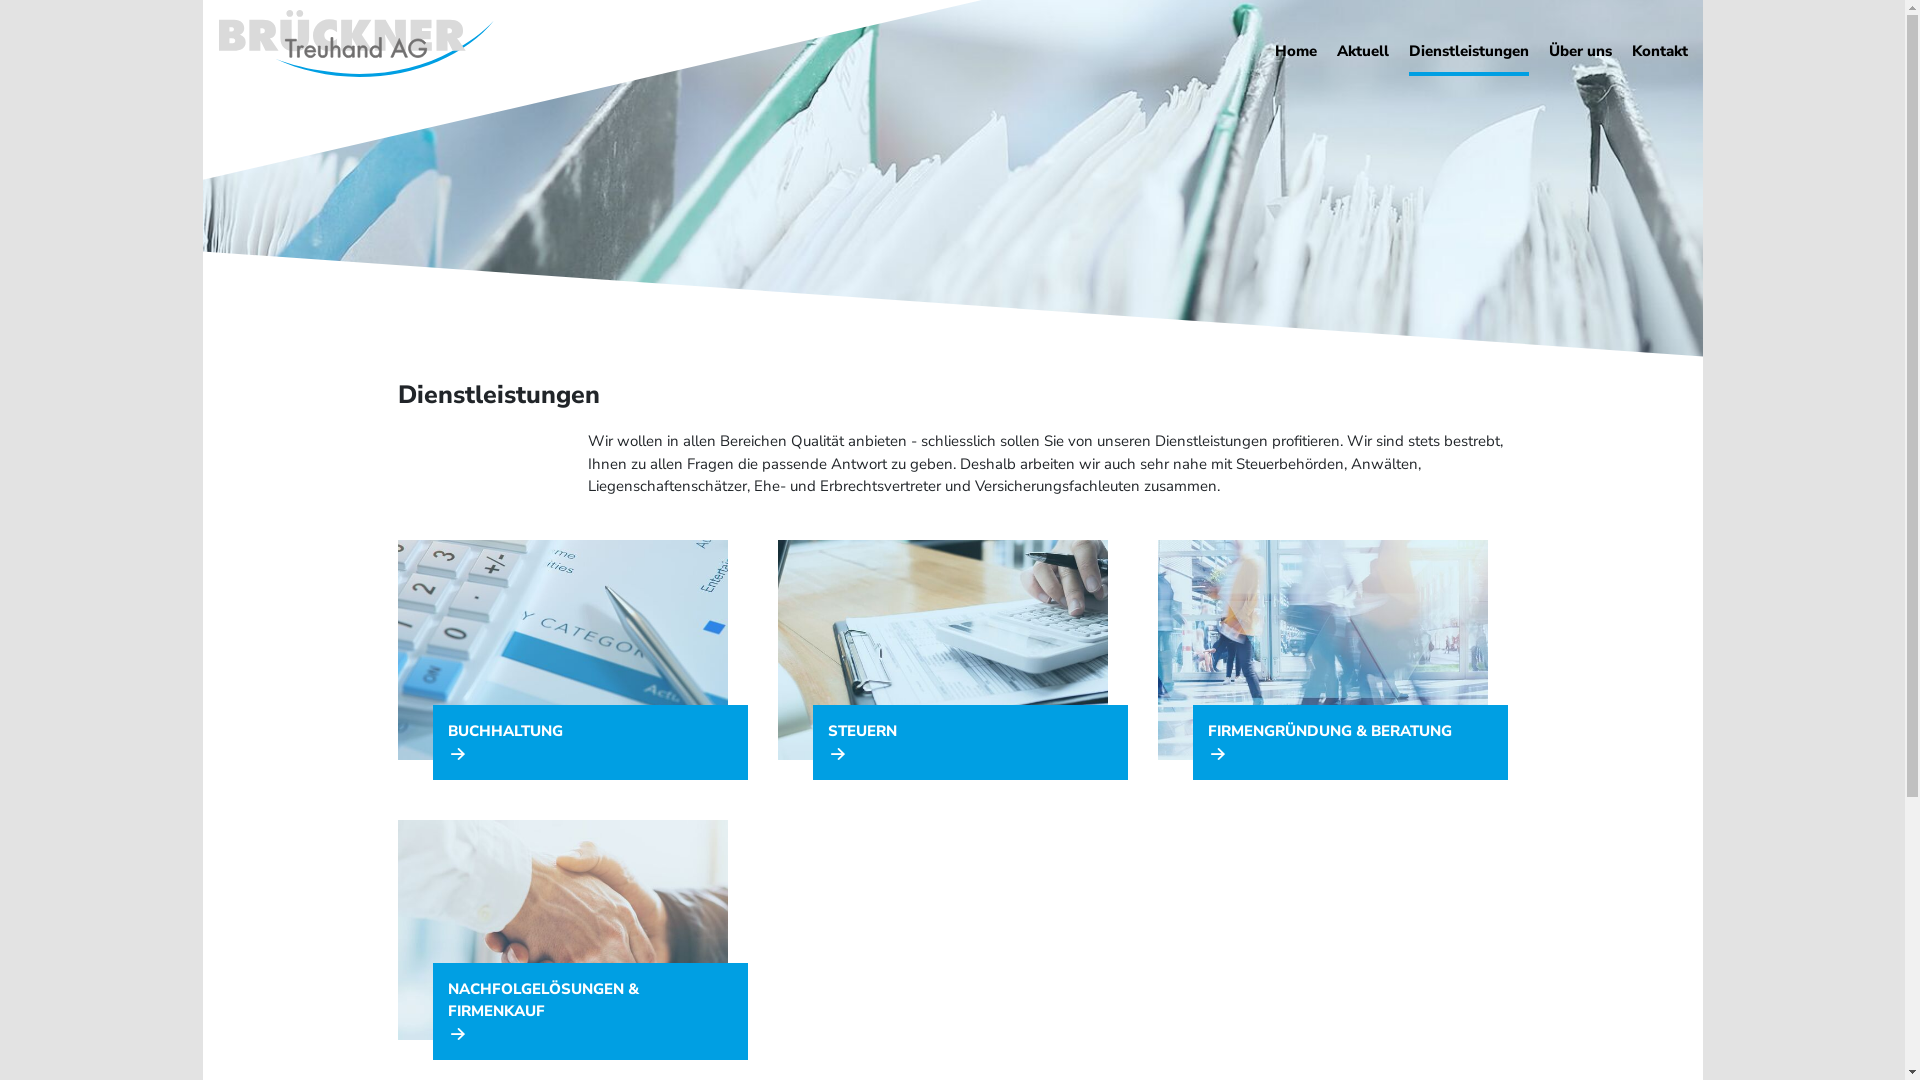  I want to click on Home, so click(1295, 51).